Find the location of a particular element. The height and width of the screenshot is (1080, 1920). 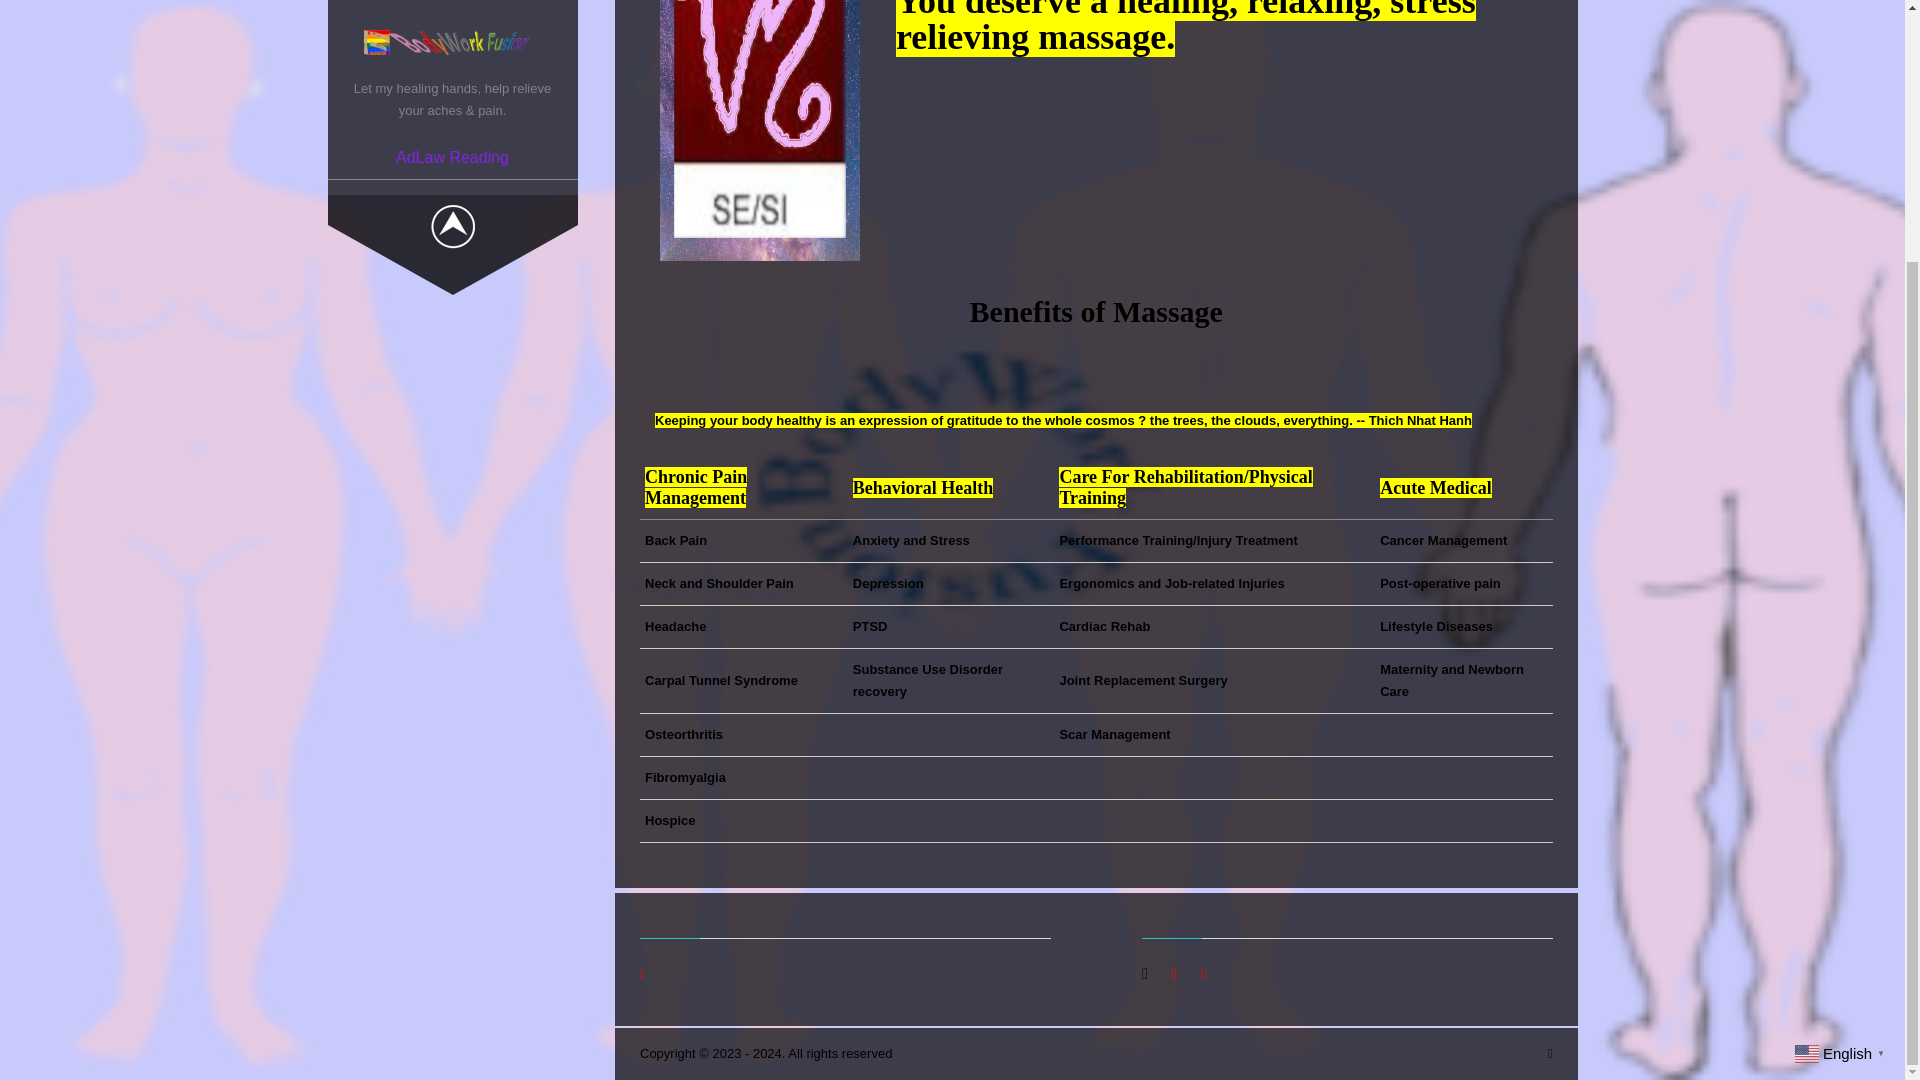

Neck and Shoulder Pain is located at coordinates (720, 582).